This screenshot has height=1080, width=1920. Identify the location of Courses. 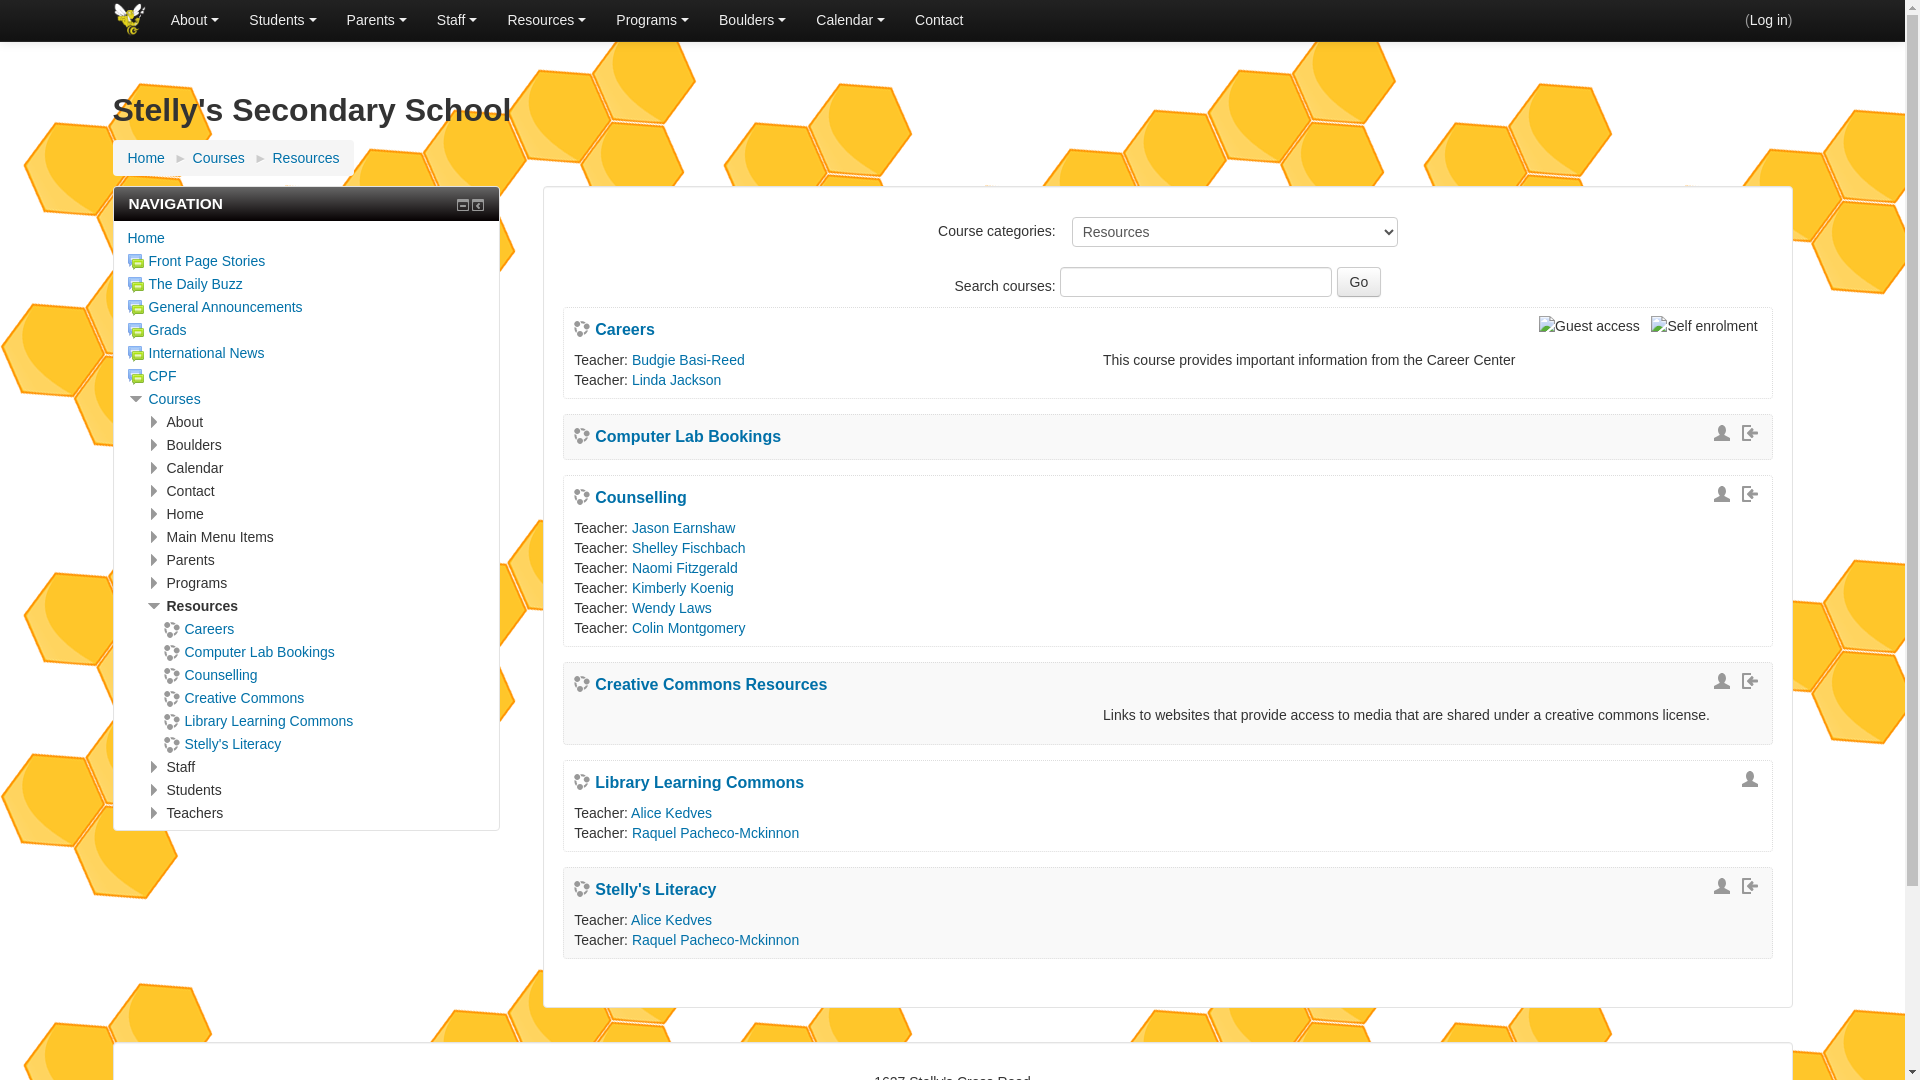
(218, 158).